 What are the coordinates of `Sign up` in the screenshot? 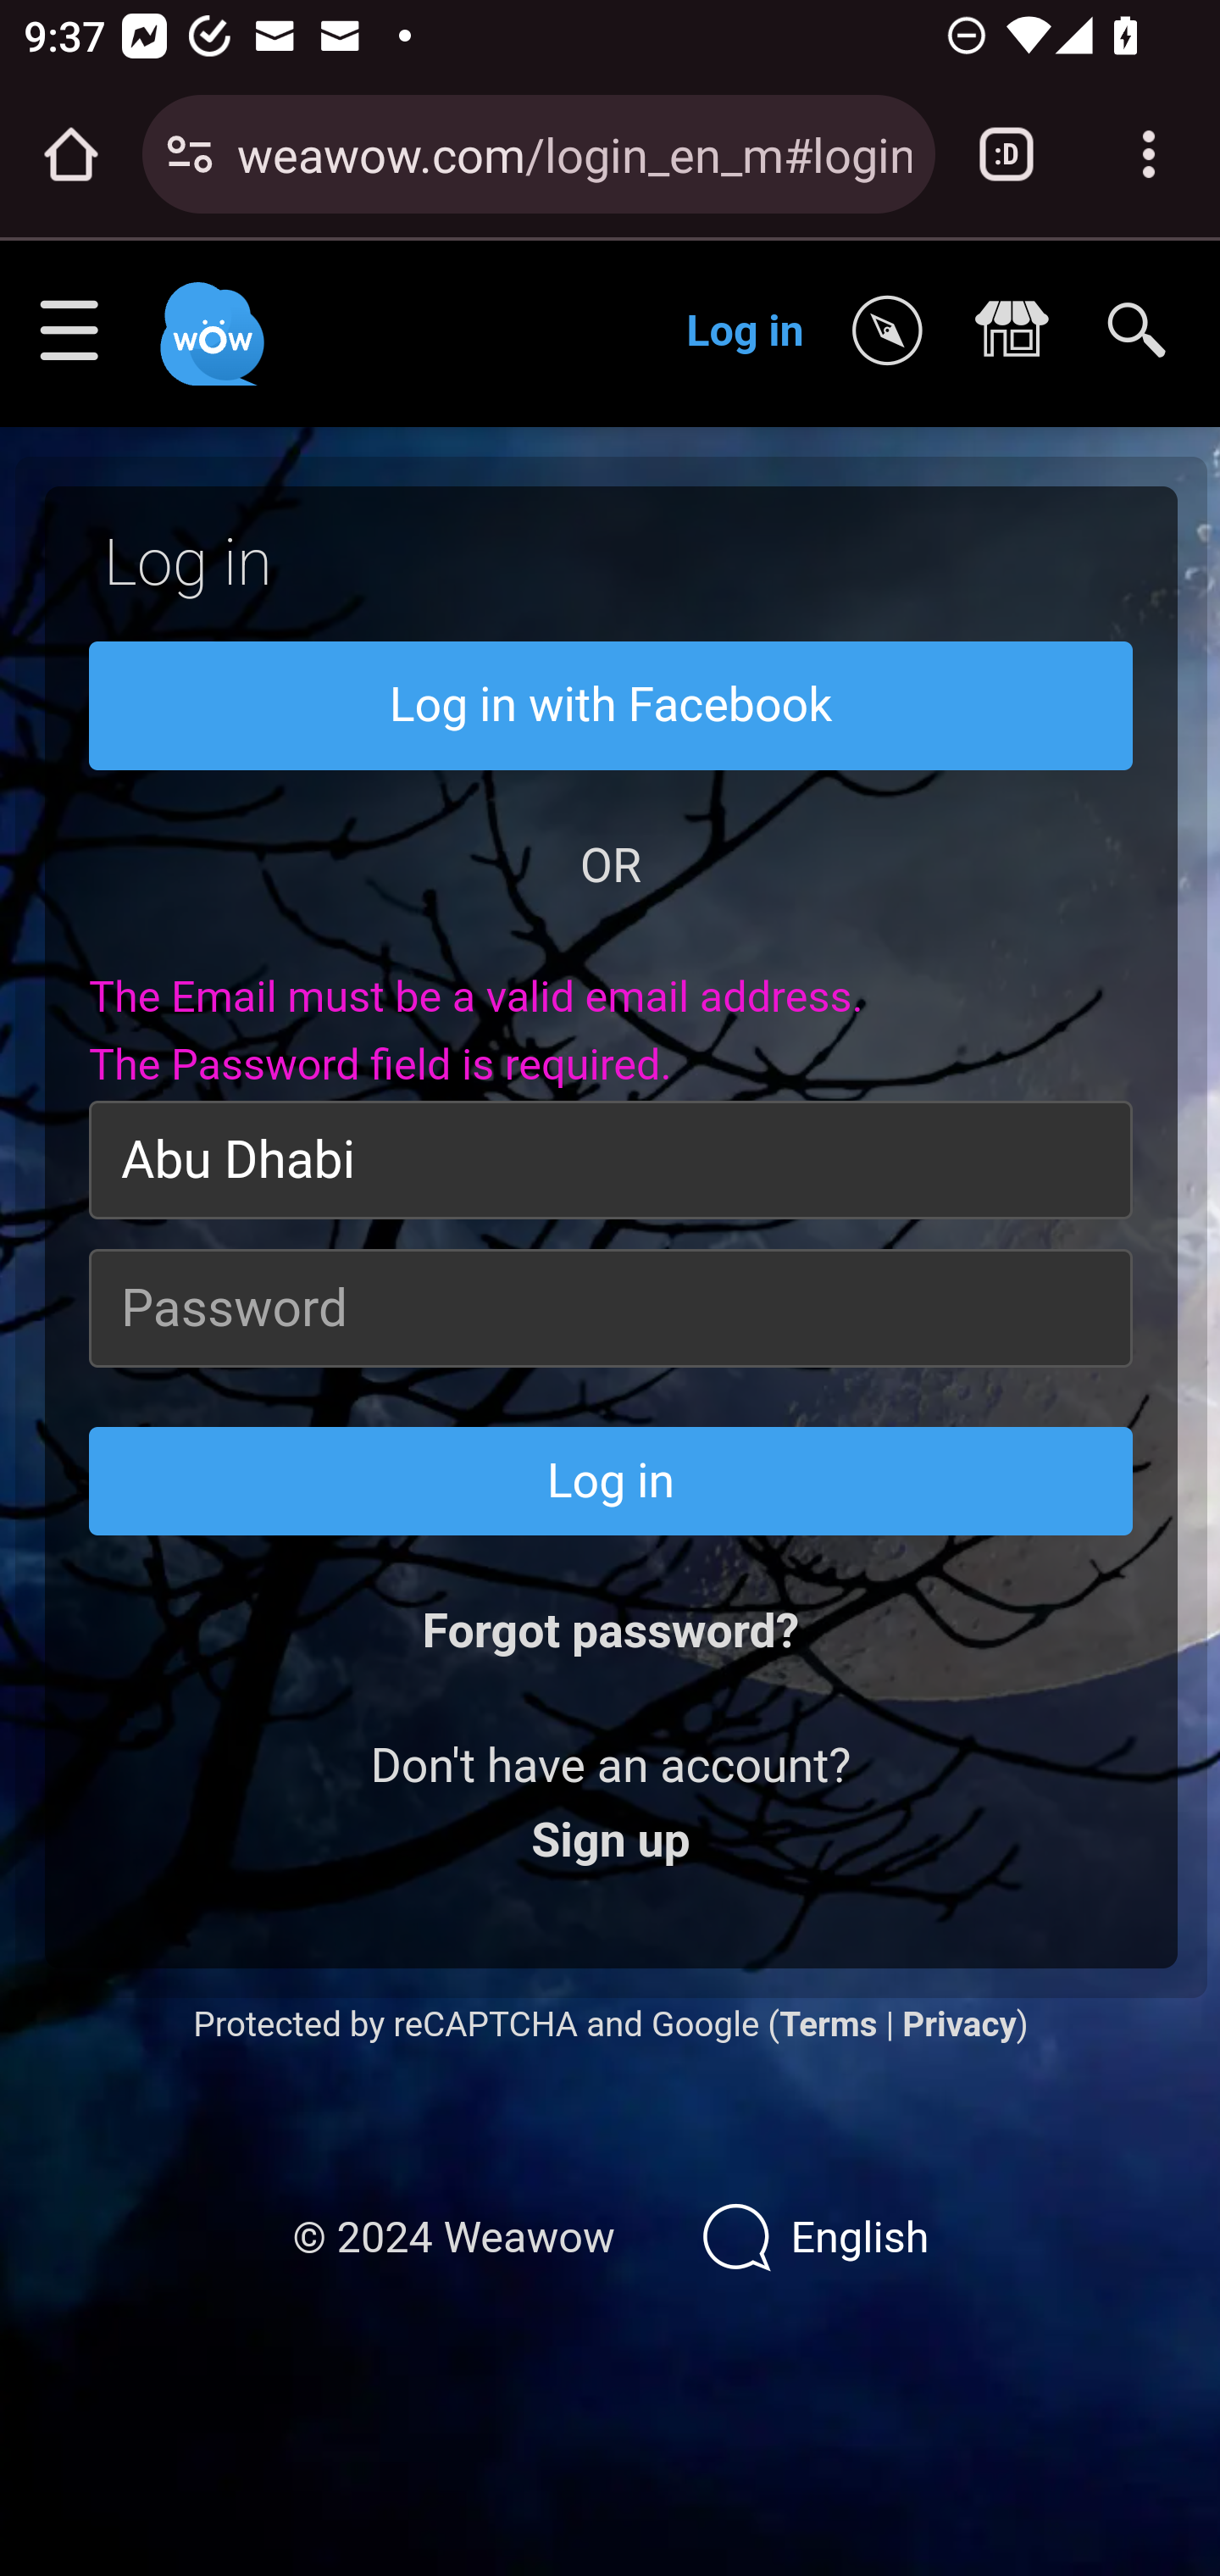 It's located at (610, 1842).